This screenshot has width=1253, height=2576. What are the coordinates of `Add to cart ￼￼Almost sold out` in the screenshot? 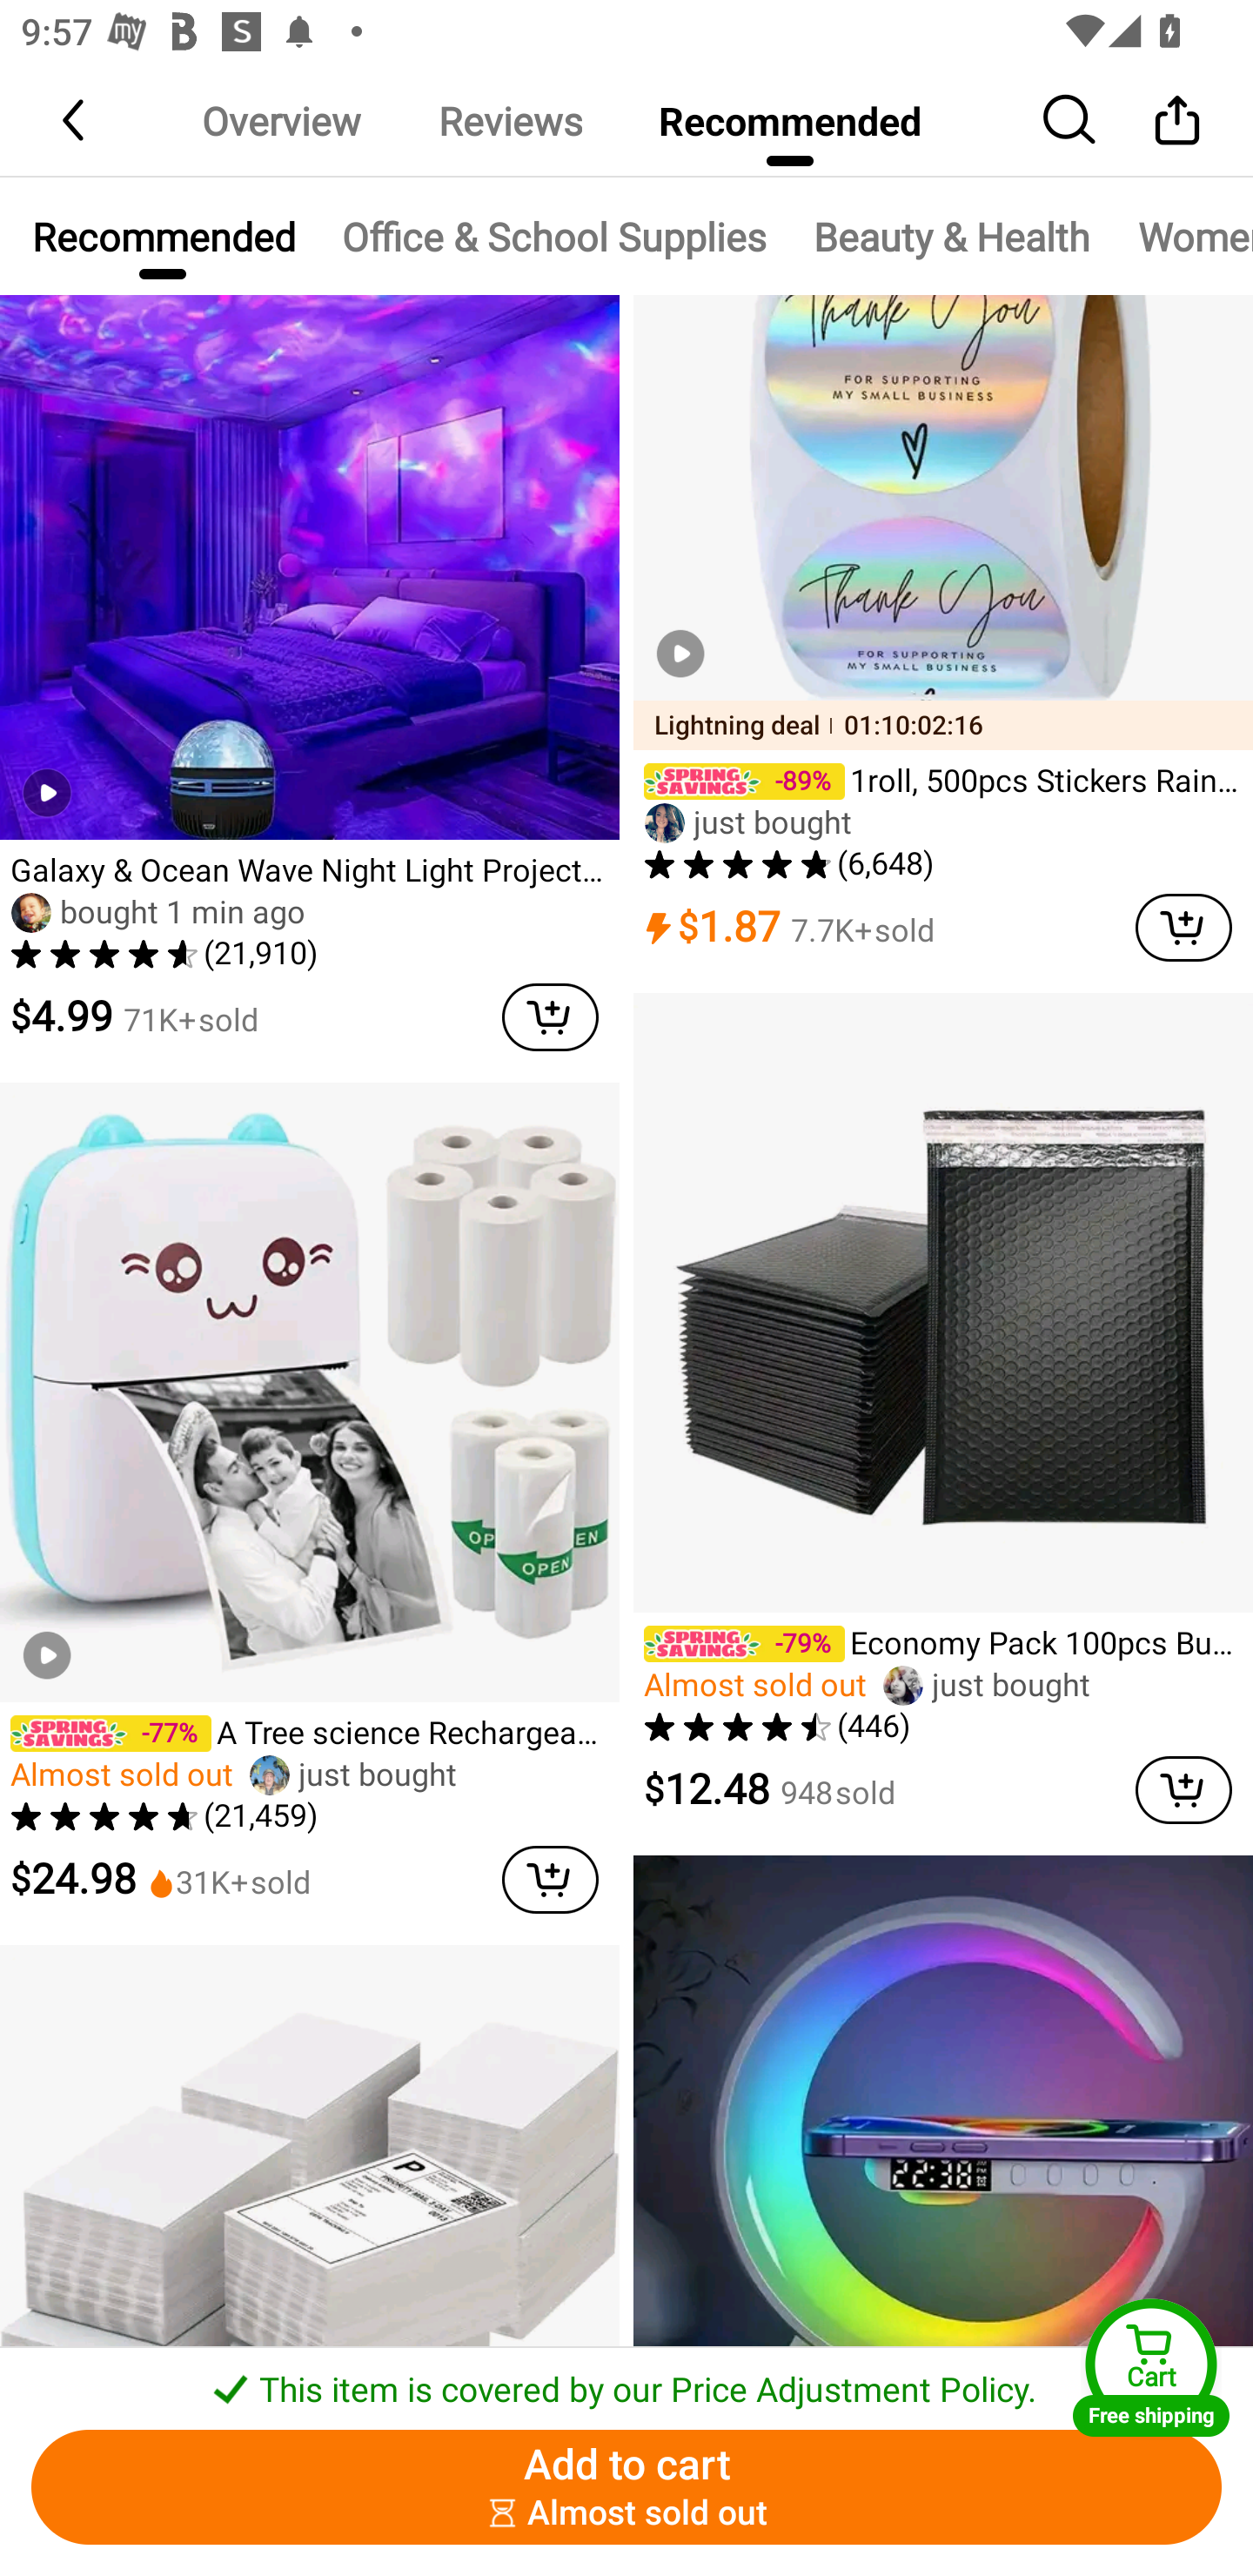 It's located at (626, 2487).